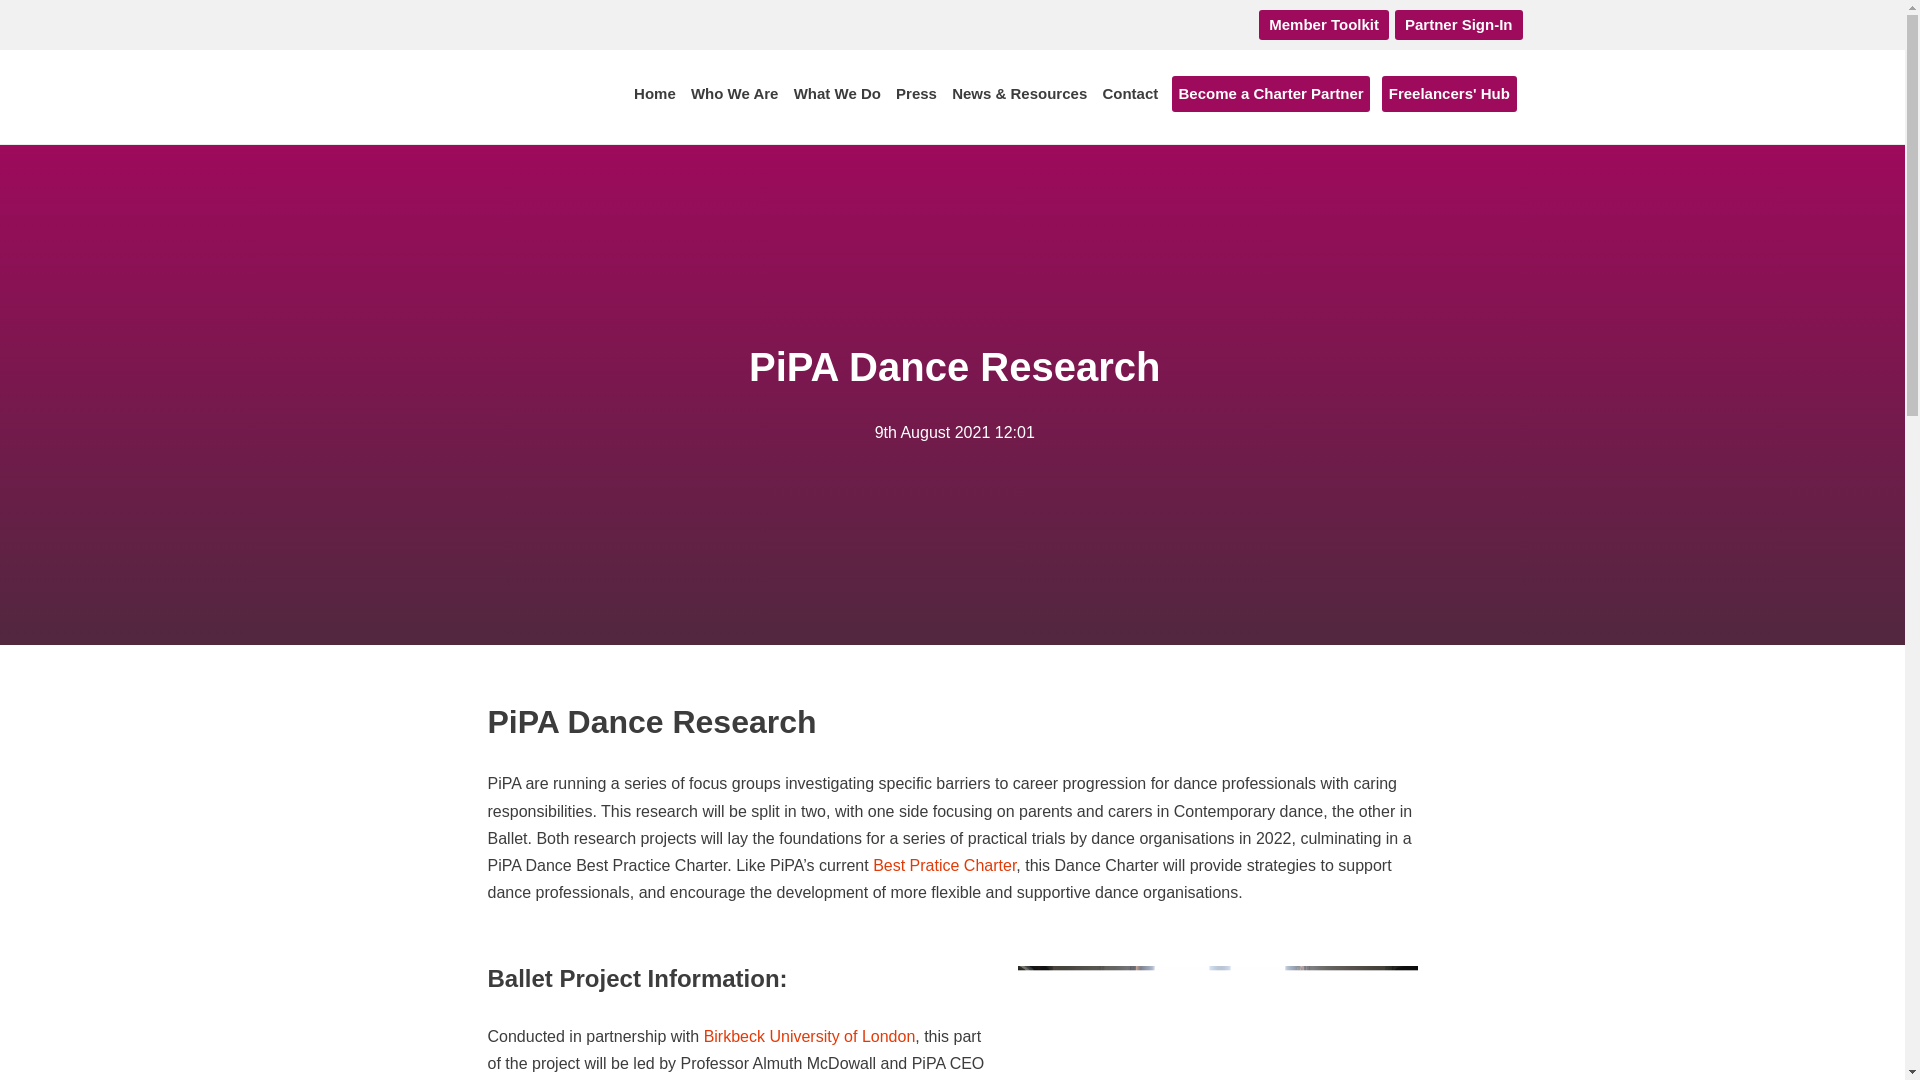 This screenshot has width=1920, height=1080. Describe the element at coordinates (1449, 94) in the screenshot. I see `Freelancers' Hub` at that location.